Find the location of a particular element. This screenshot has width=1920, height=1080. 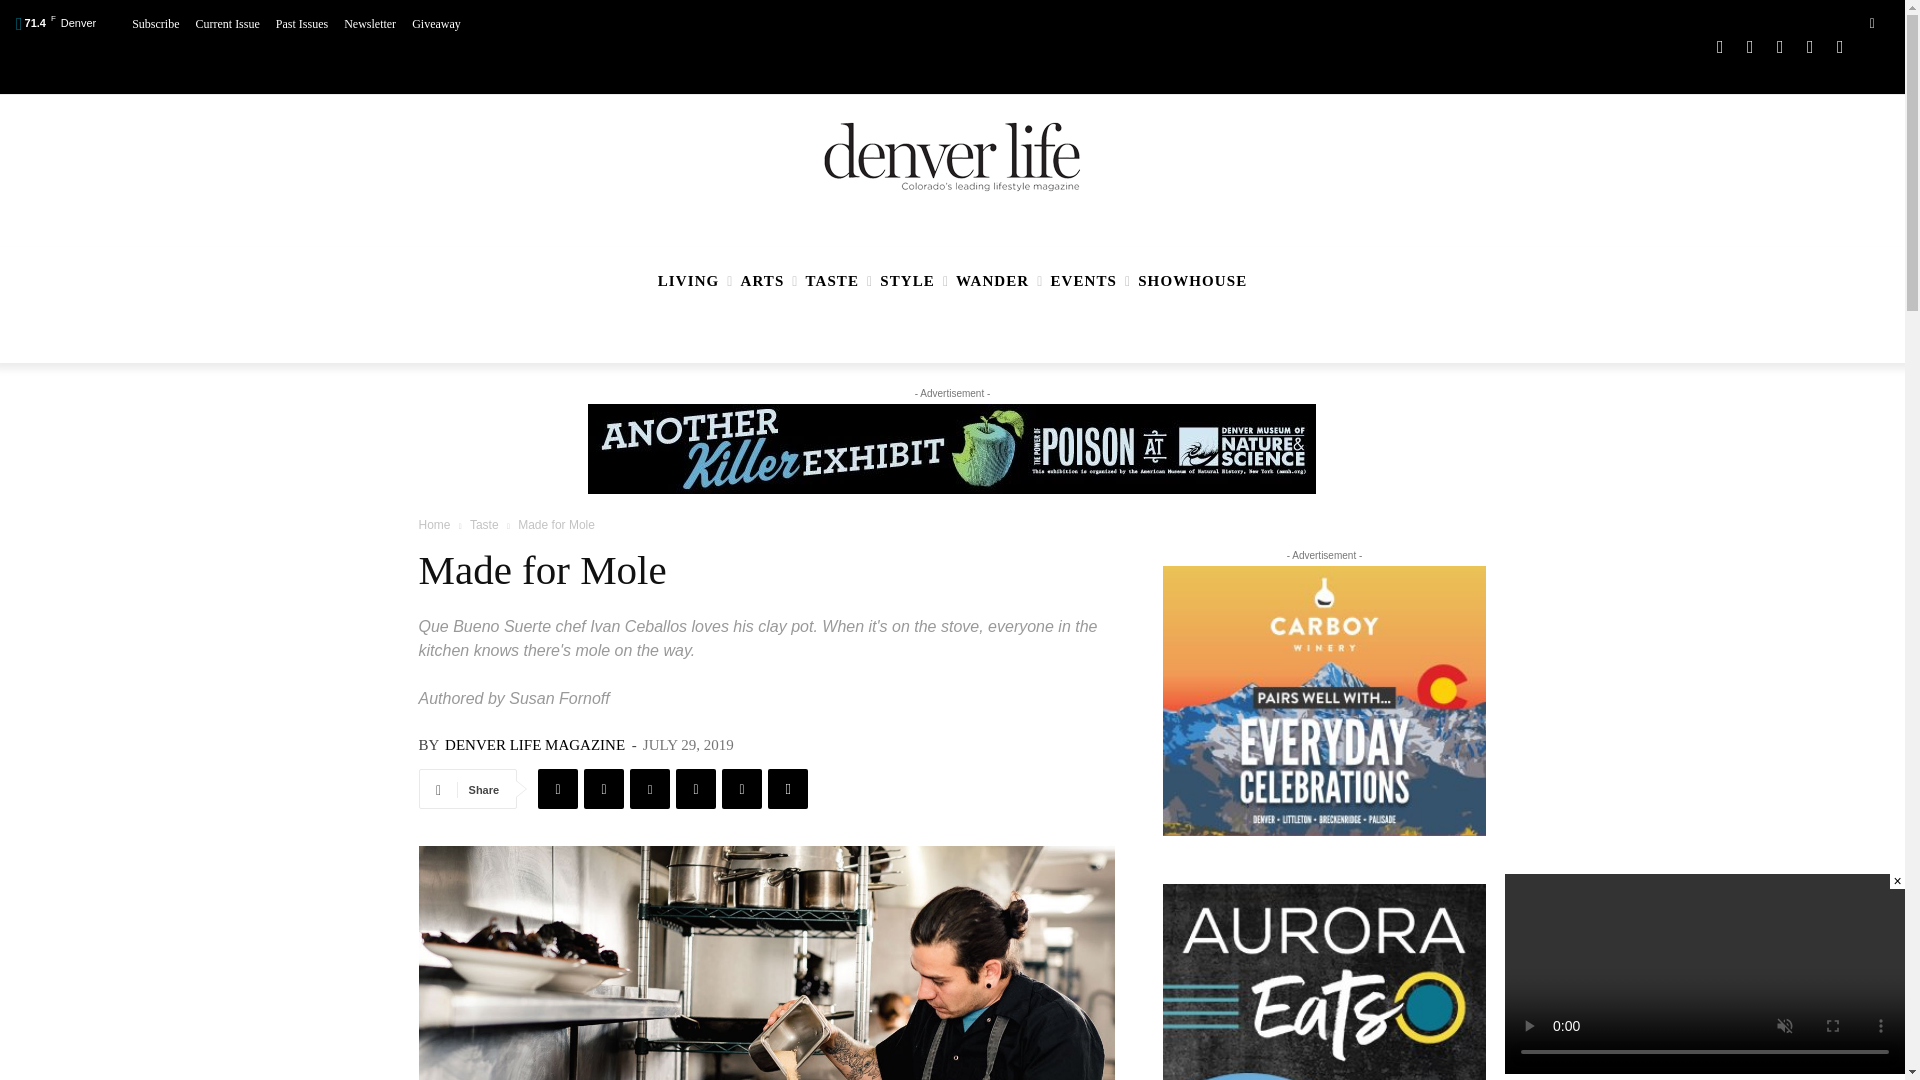

ARTS is located at coordinates (762, 281).